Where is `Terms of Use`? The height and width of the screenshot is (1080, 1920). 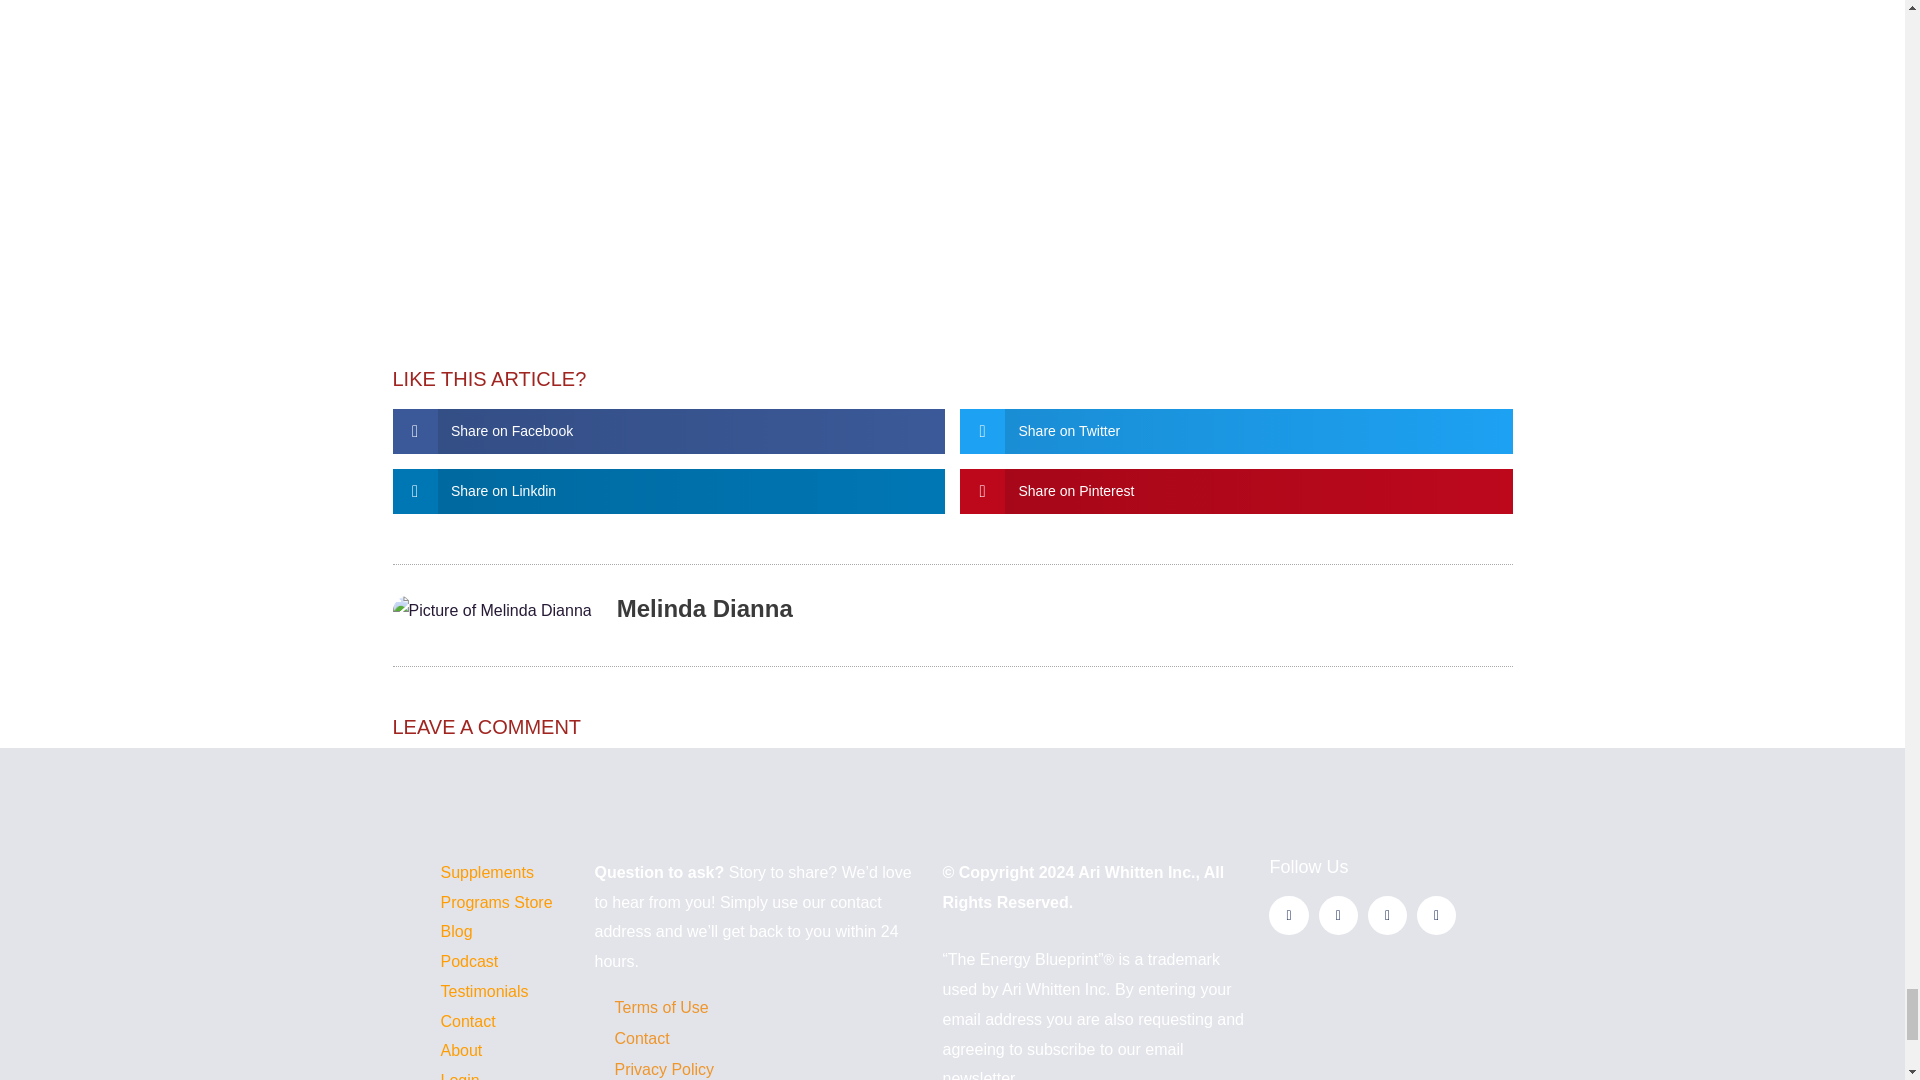 Terms of Use is located at coordinates (757, 1008).